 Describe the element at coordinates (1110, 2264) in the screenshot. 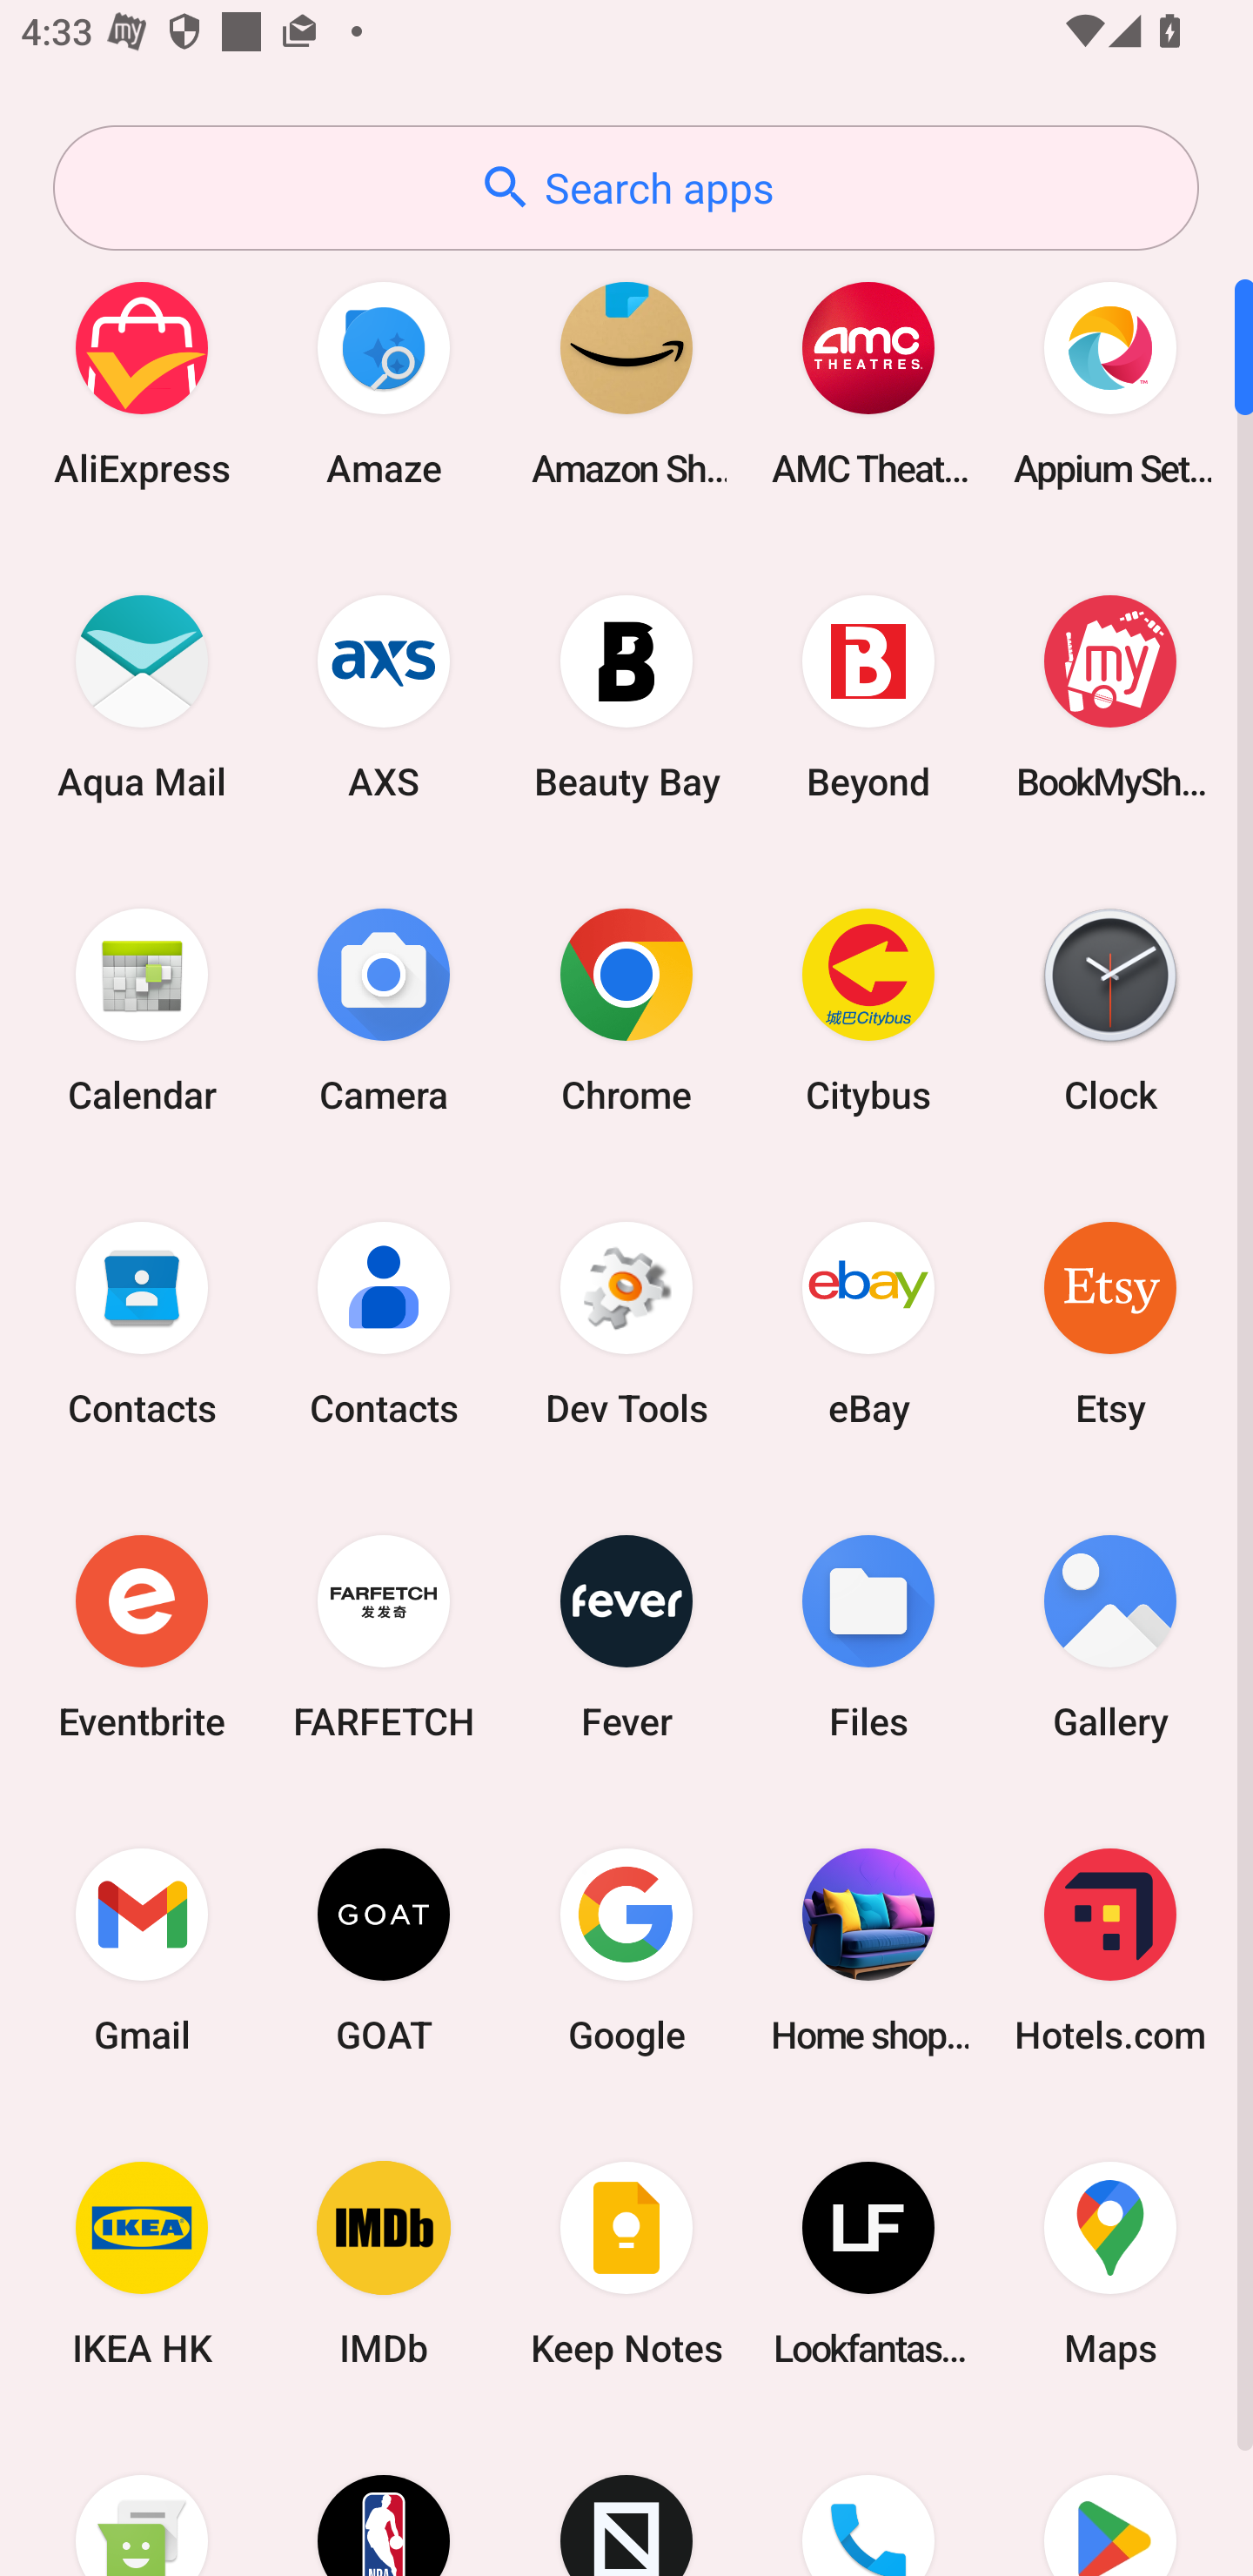

I see `Maps` at that location.